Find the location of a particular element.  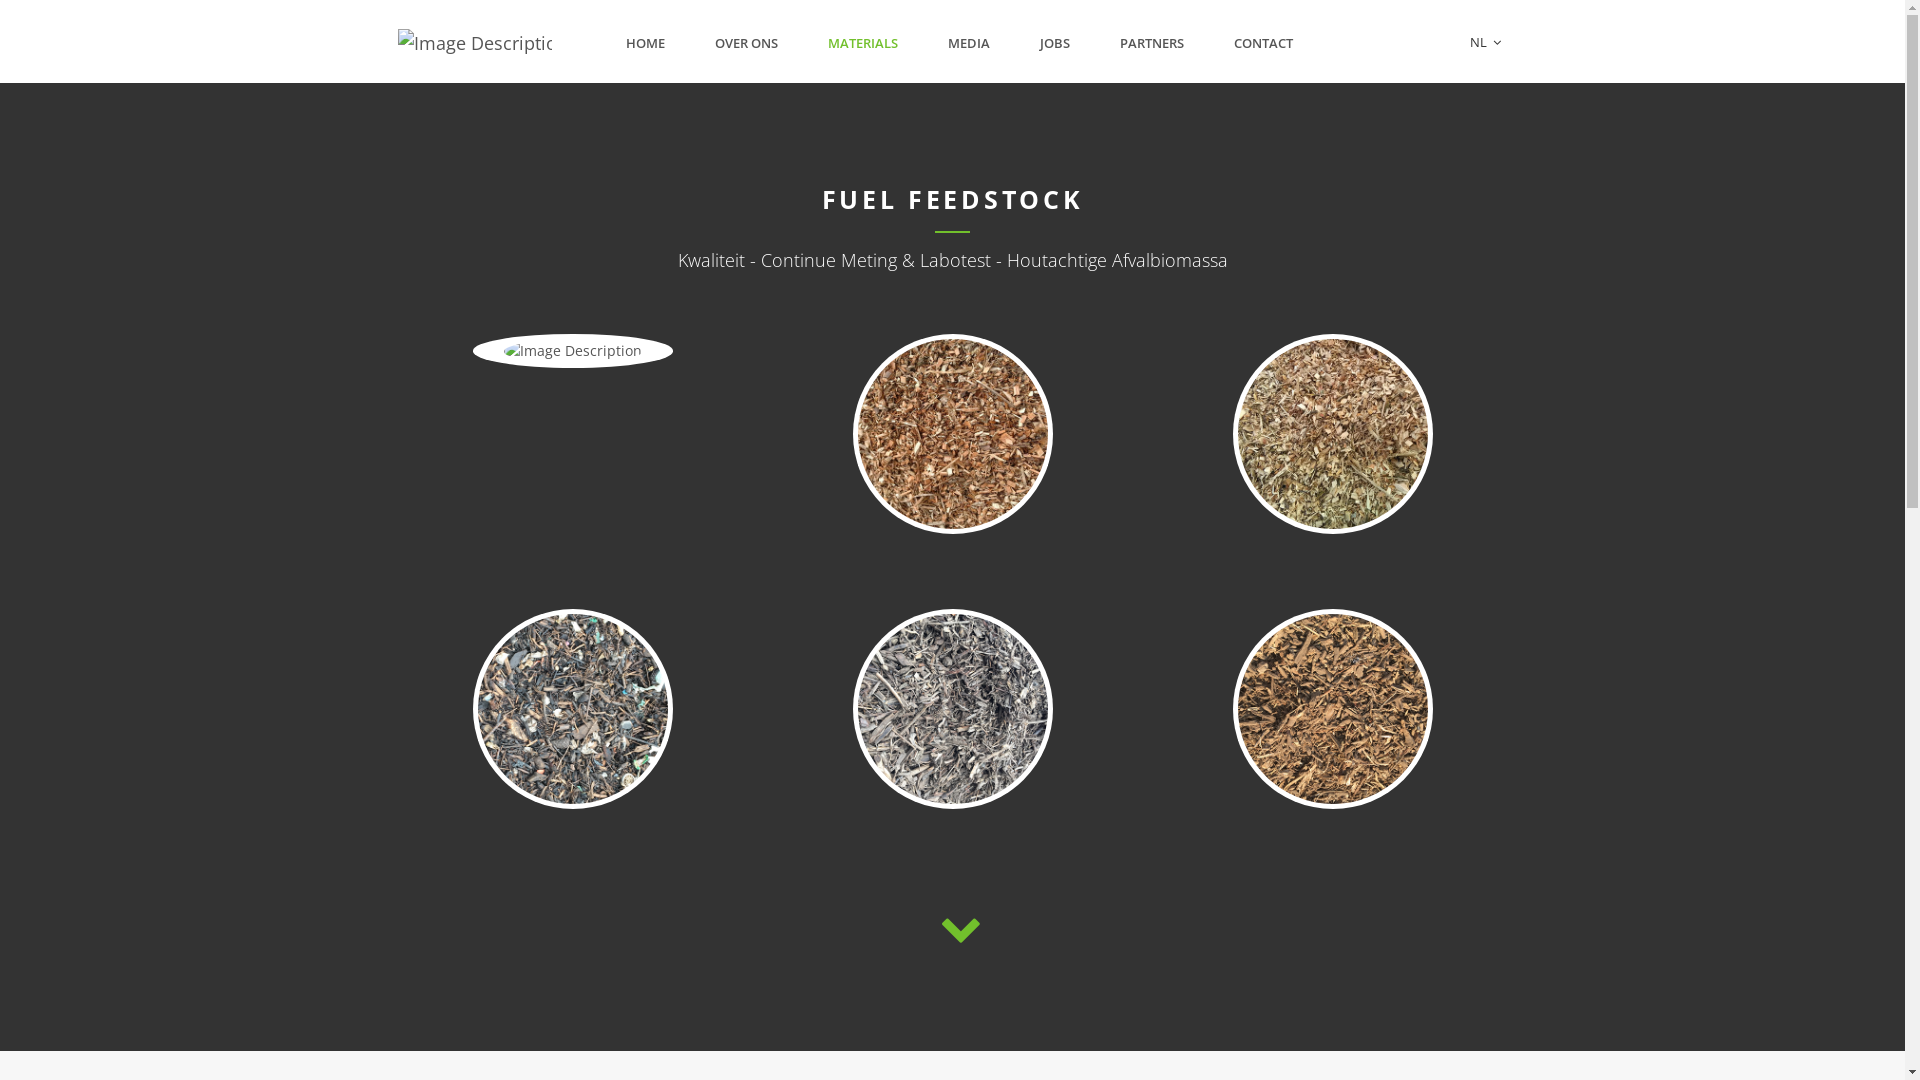

HOME
(CURRENT) is located at coordinates (646, 44).